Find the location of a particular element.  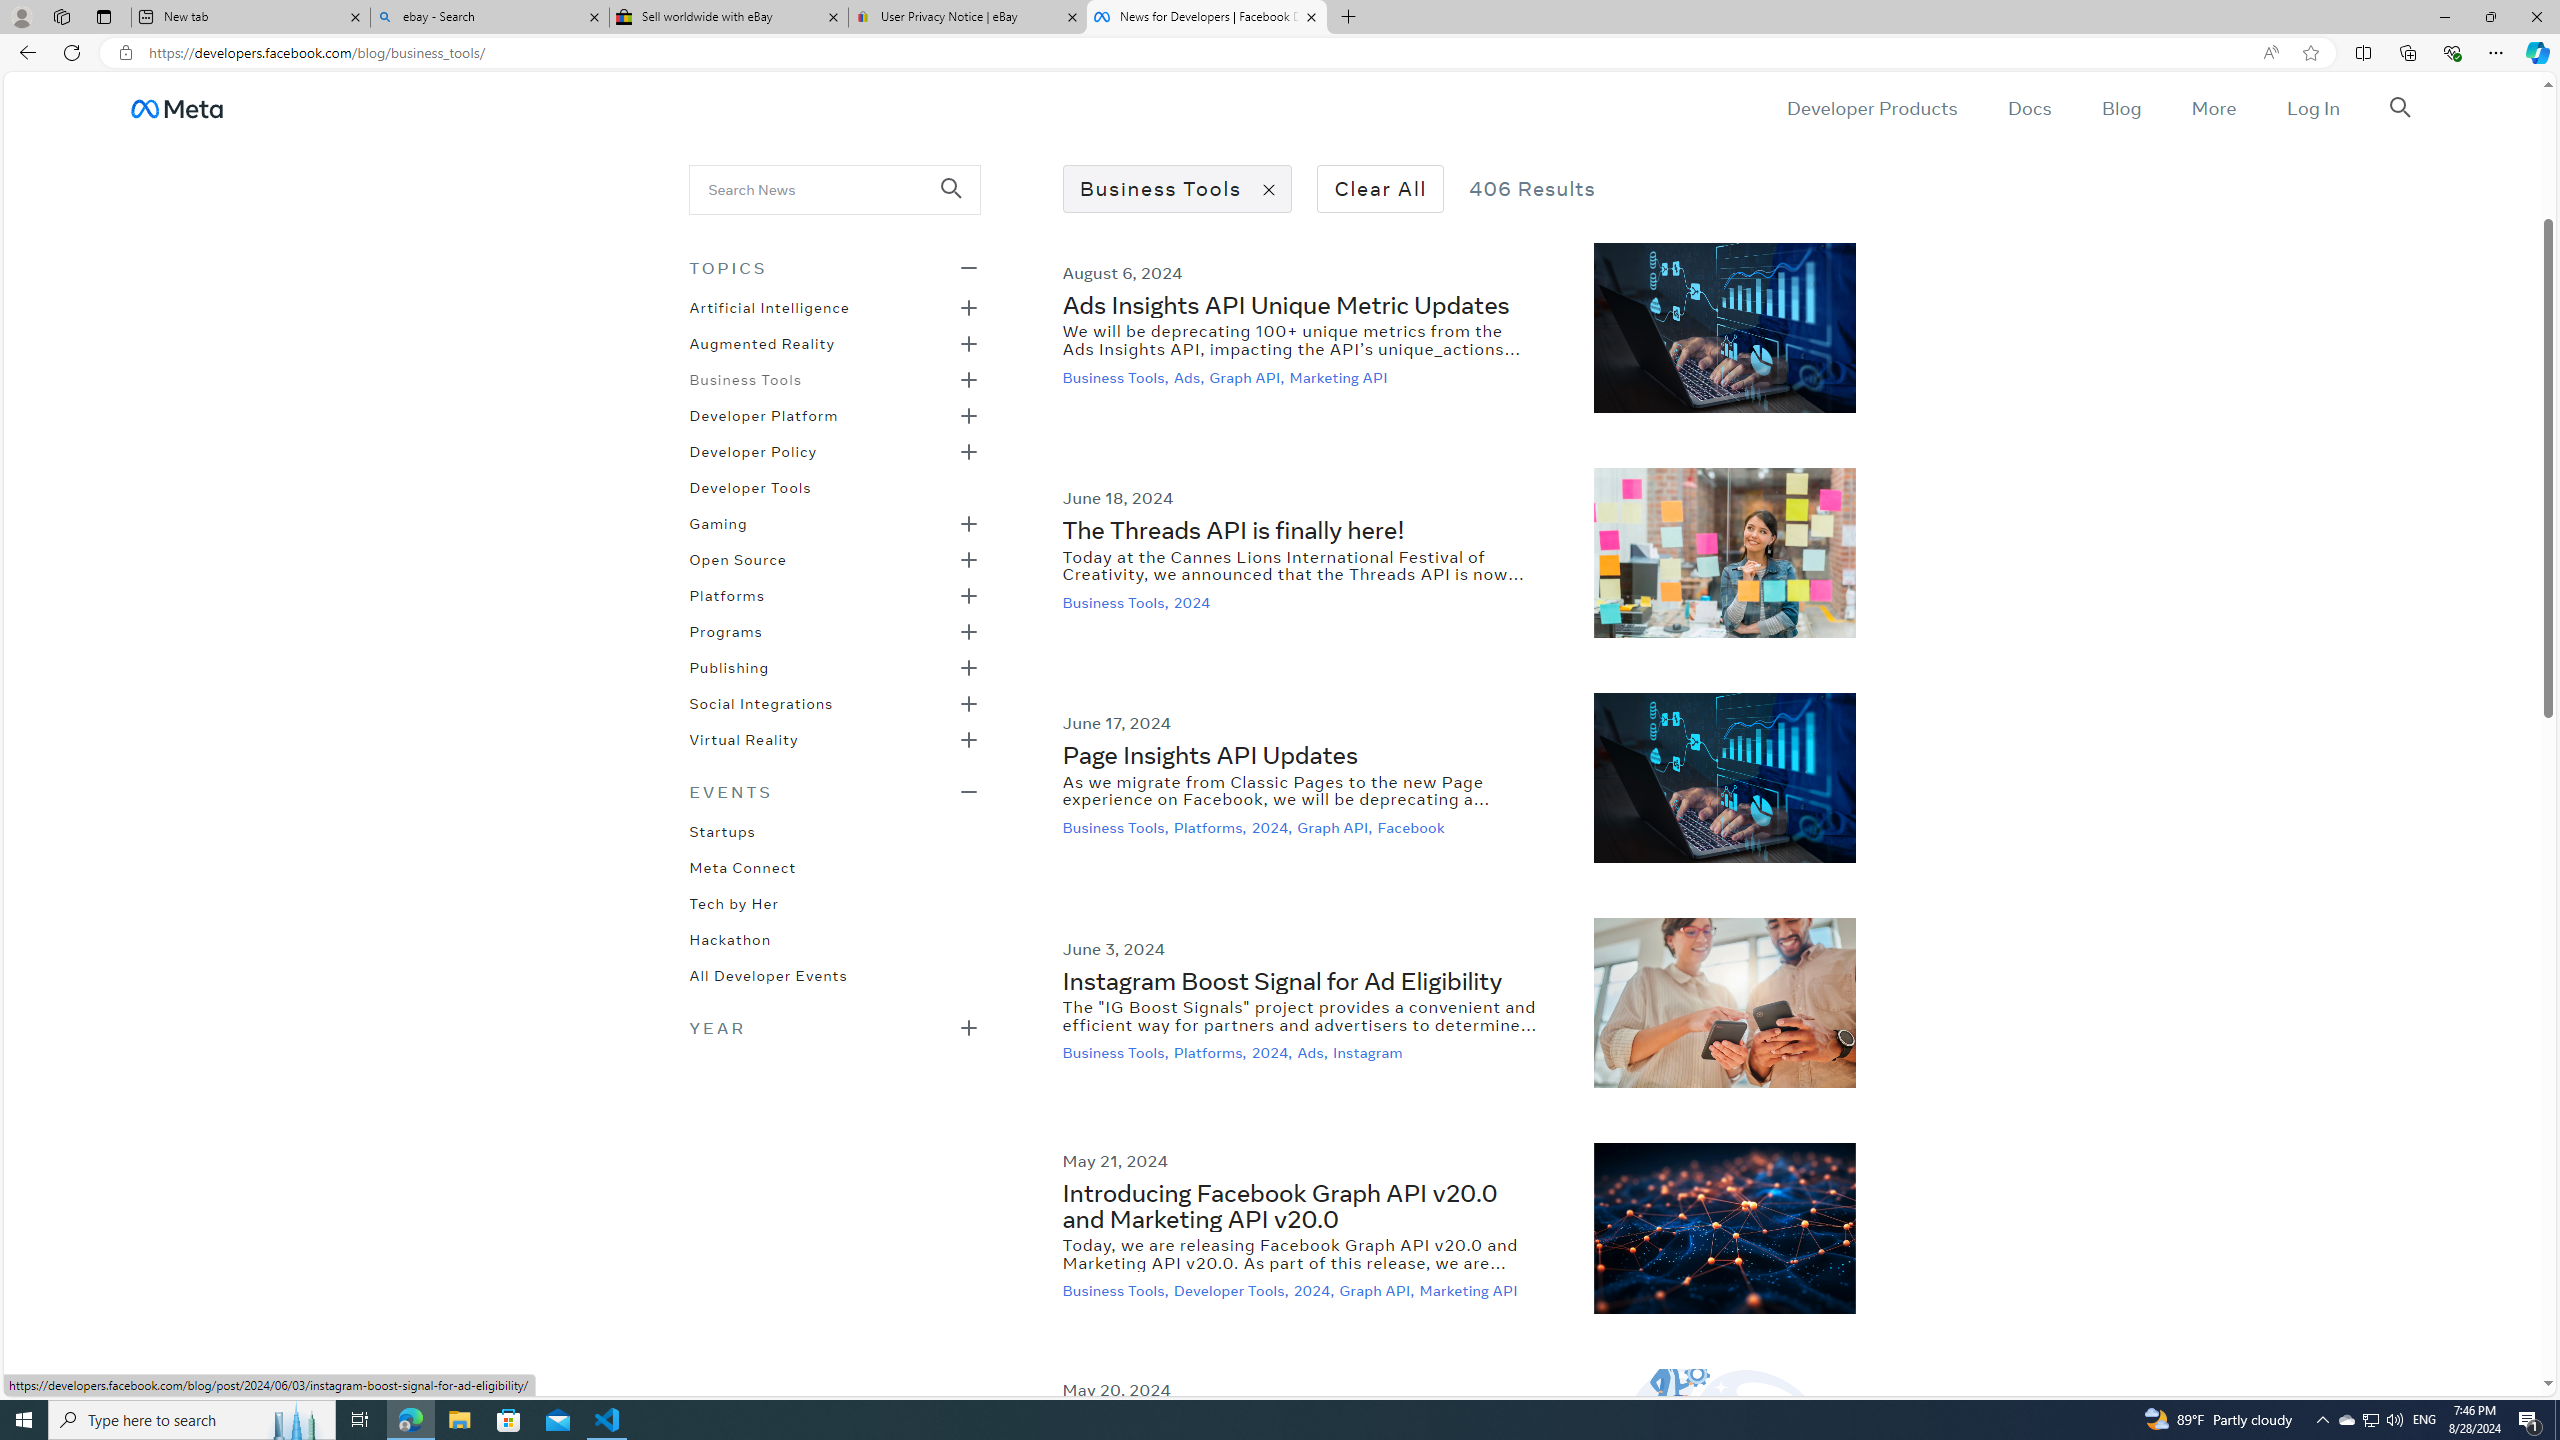

Minimize is located at coordinates (2444, 17).